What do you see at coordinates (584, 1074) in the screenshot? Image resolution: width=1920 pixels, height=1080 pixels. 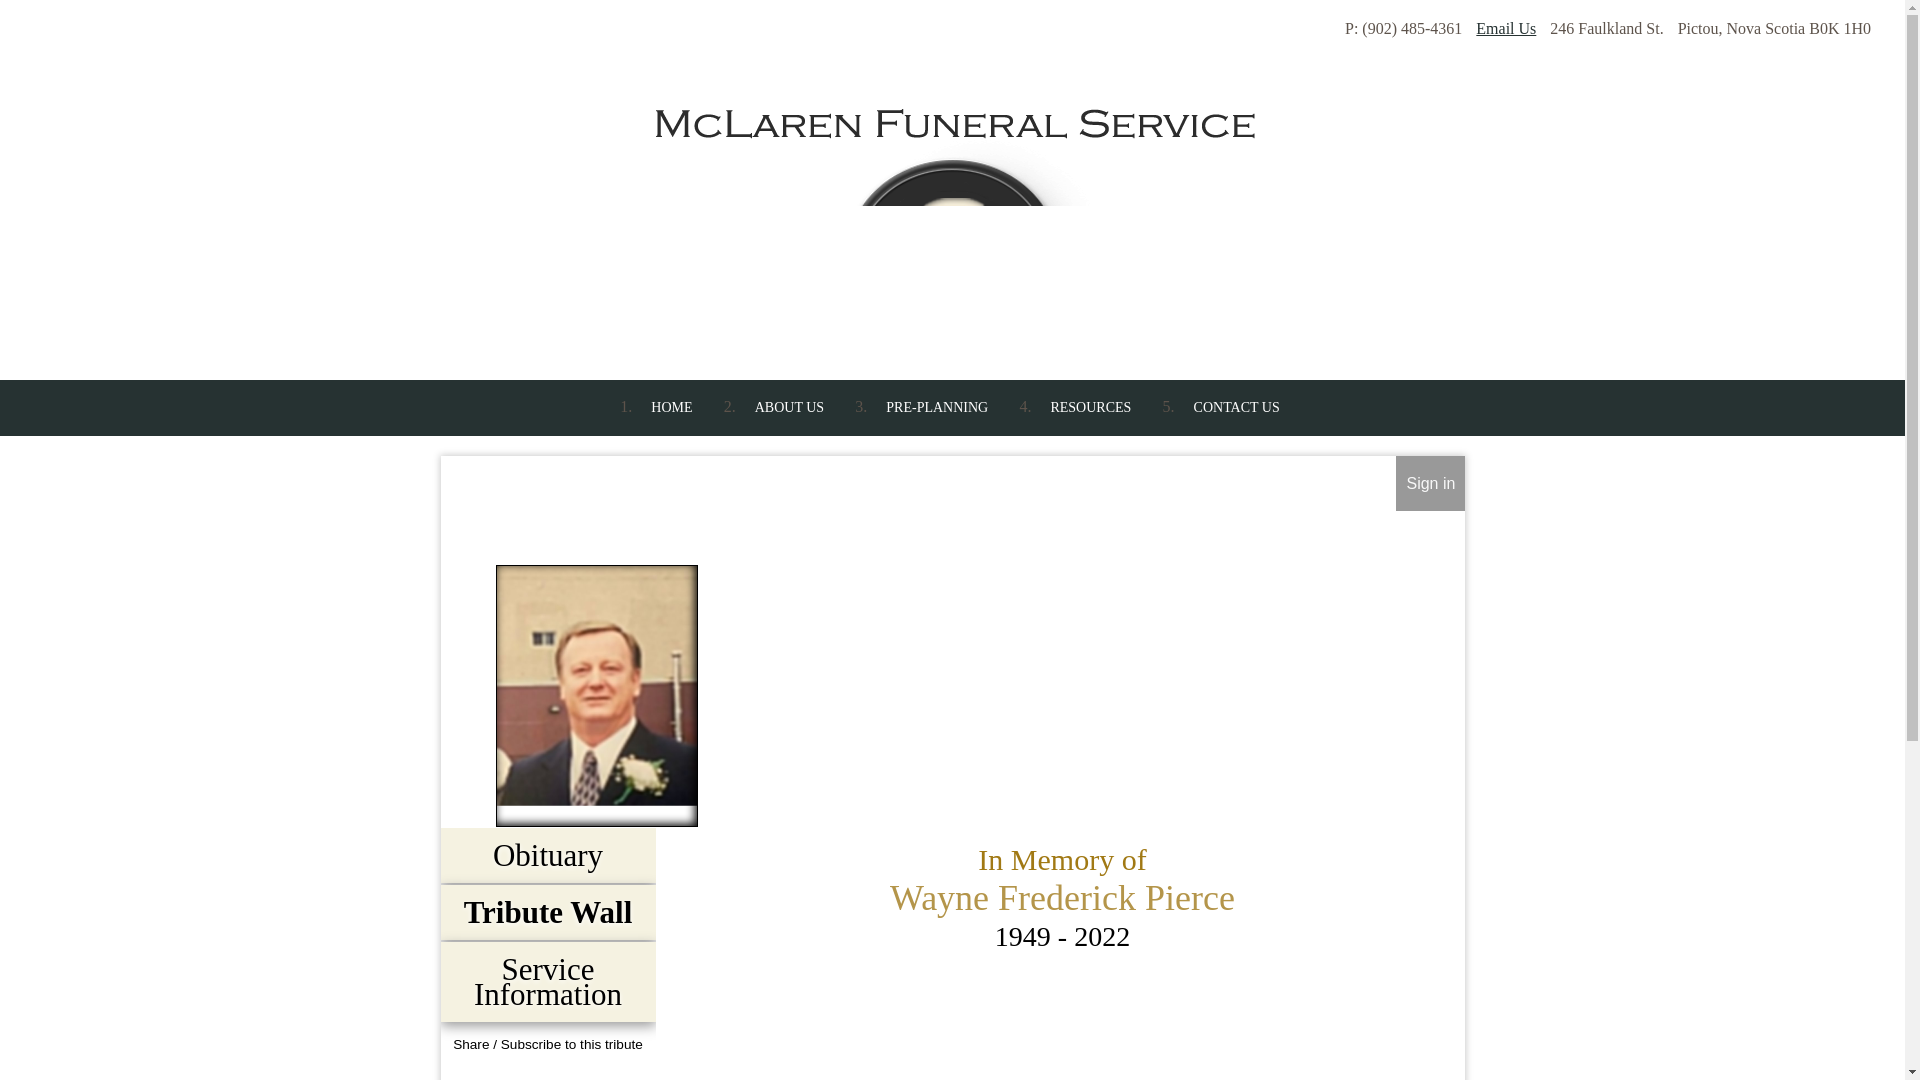 I see `Receive Notifications` at bounding box center [584, 1074].